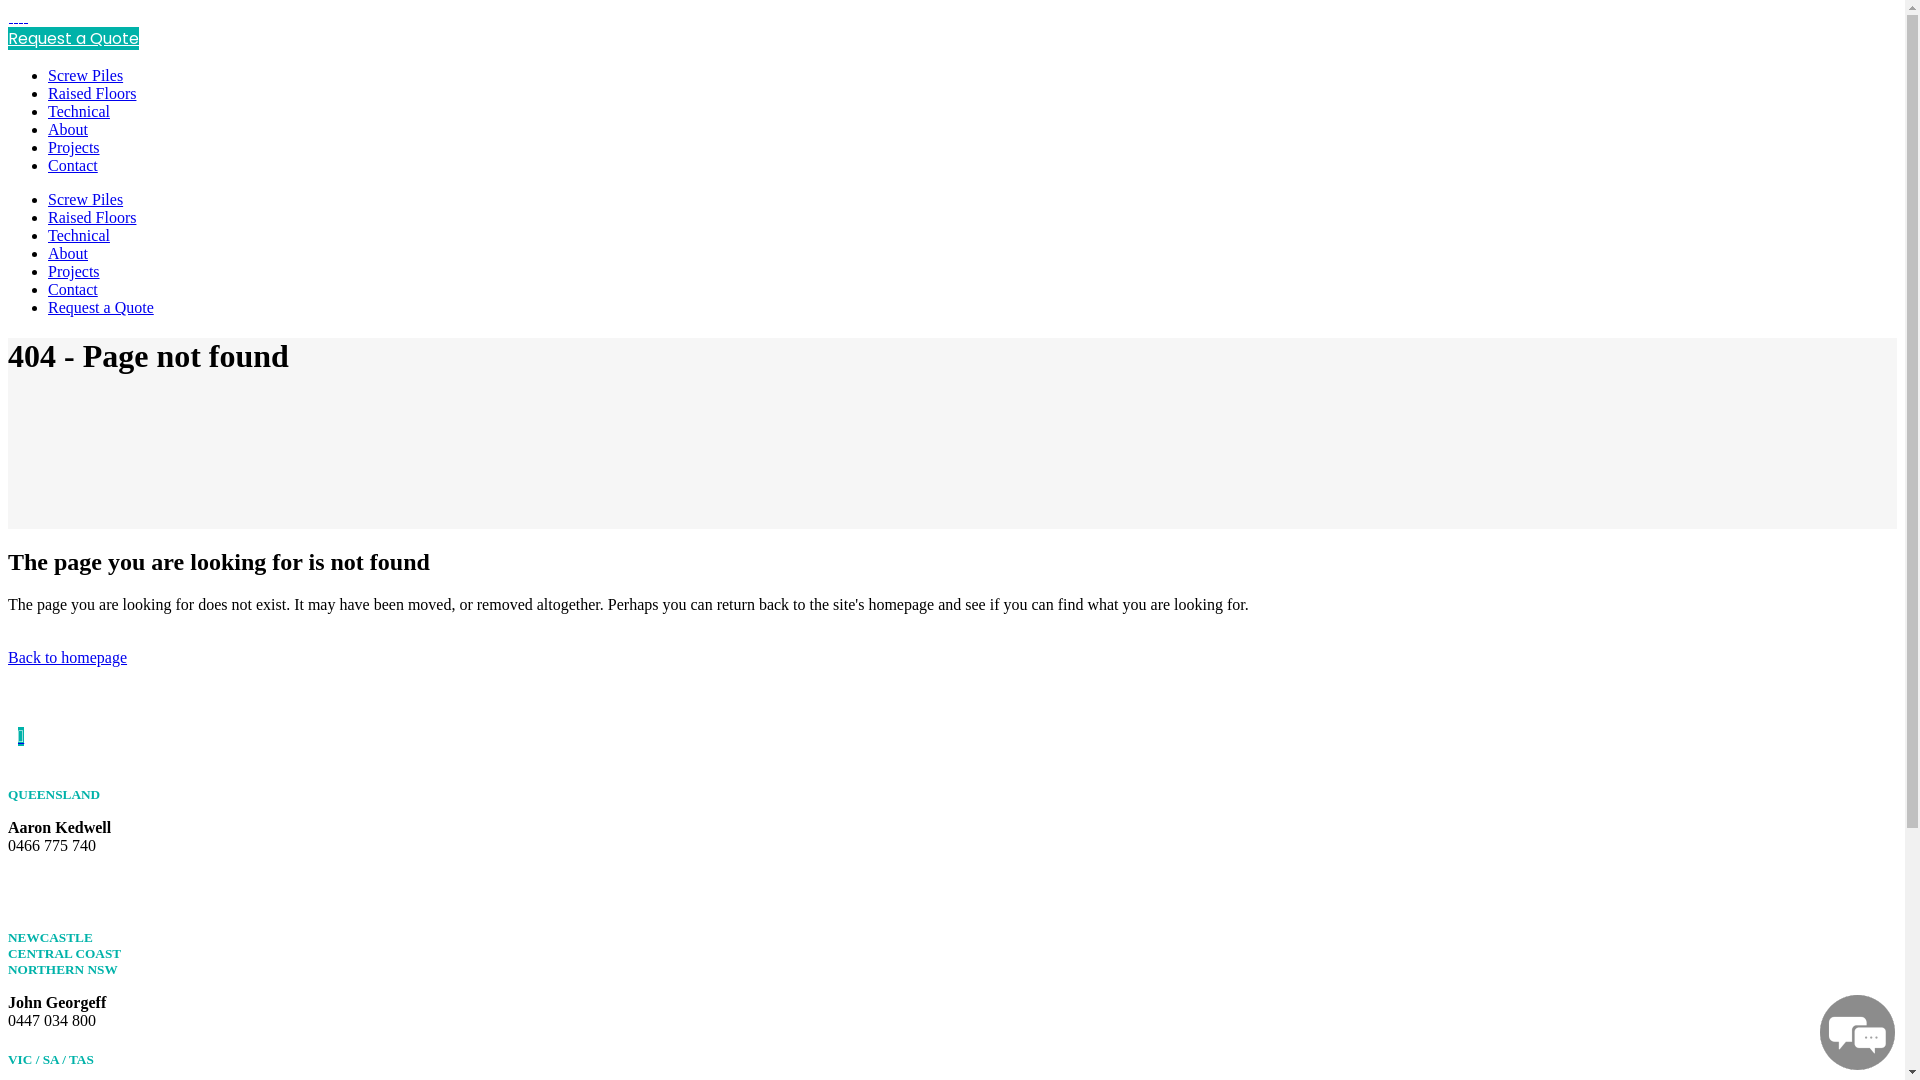 This screenshot has width=1920, height=1080. I want to click on Back to homepage, so click(68, 658).